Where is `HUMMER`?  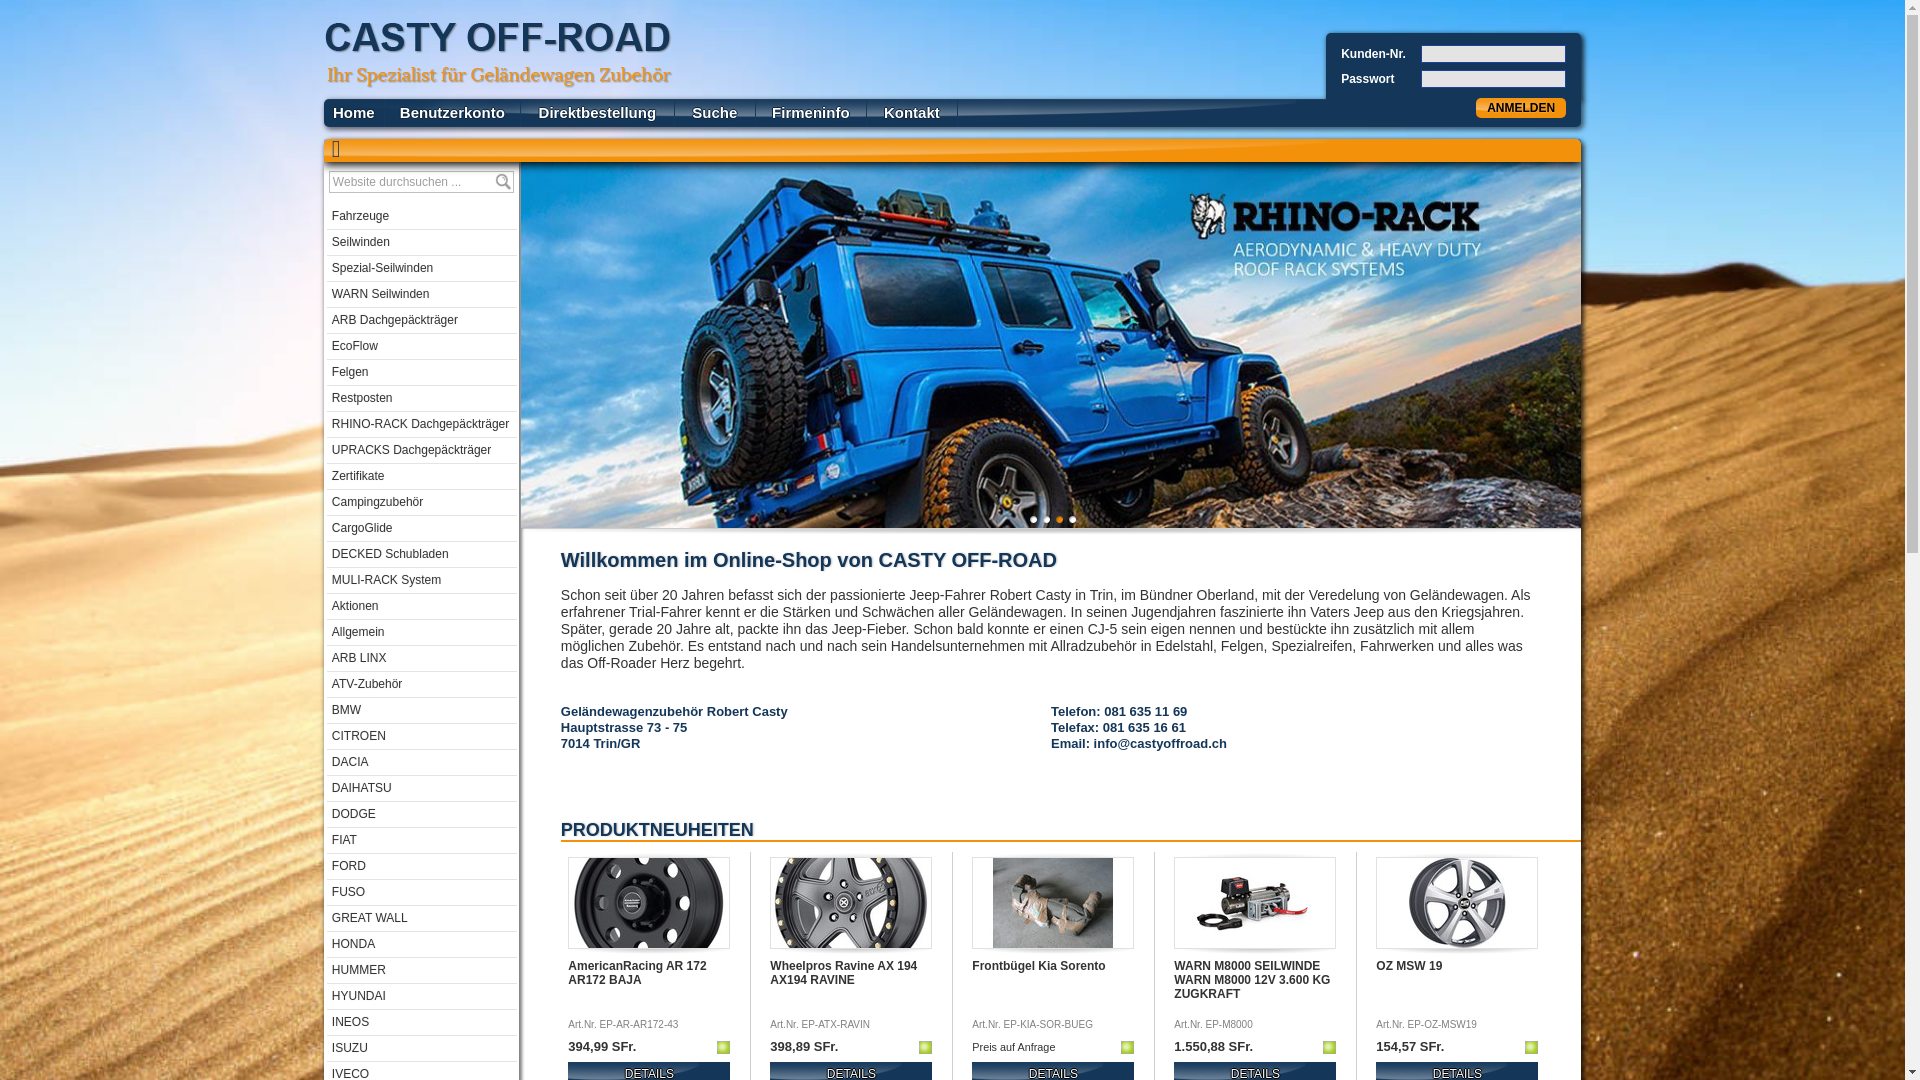 HUMMER is located at coordinates (422, 971).